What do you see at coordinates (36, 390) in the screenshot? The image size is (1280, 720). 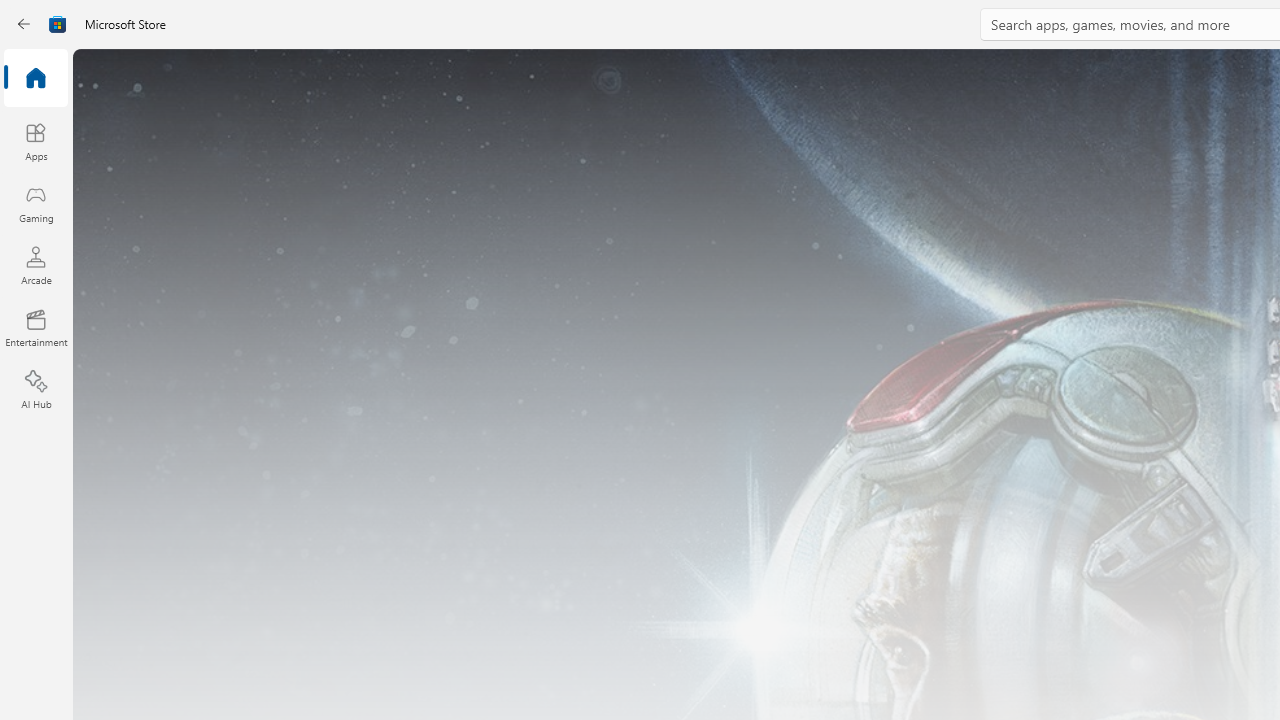 I see `AI Hub` at bounding box center [36, 390].